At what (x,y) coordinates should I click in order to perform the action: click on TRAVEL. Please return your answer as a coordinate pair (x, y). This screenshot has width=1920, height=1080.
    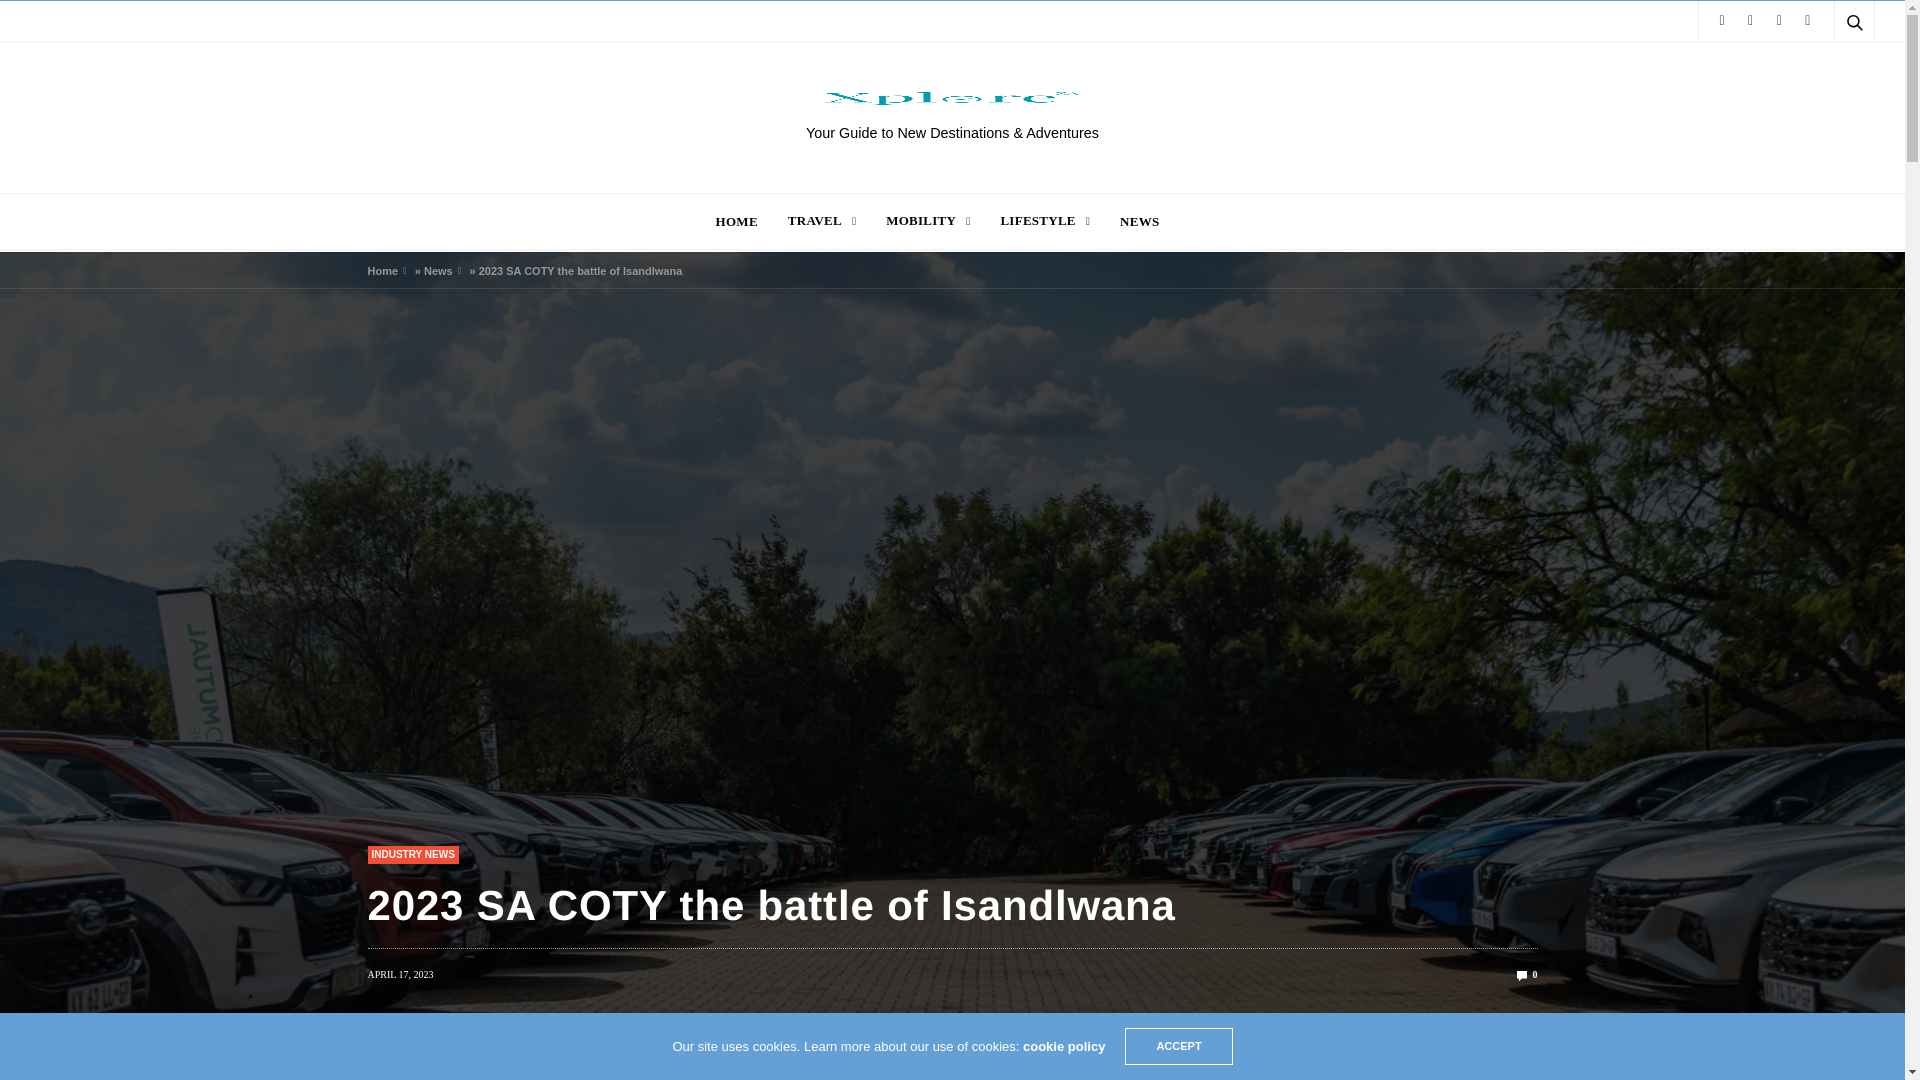
    Looking at the image, I should click on (822, 220).